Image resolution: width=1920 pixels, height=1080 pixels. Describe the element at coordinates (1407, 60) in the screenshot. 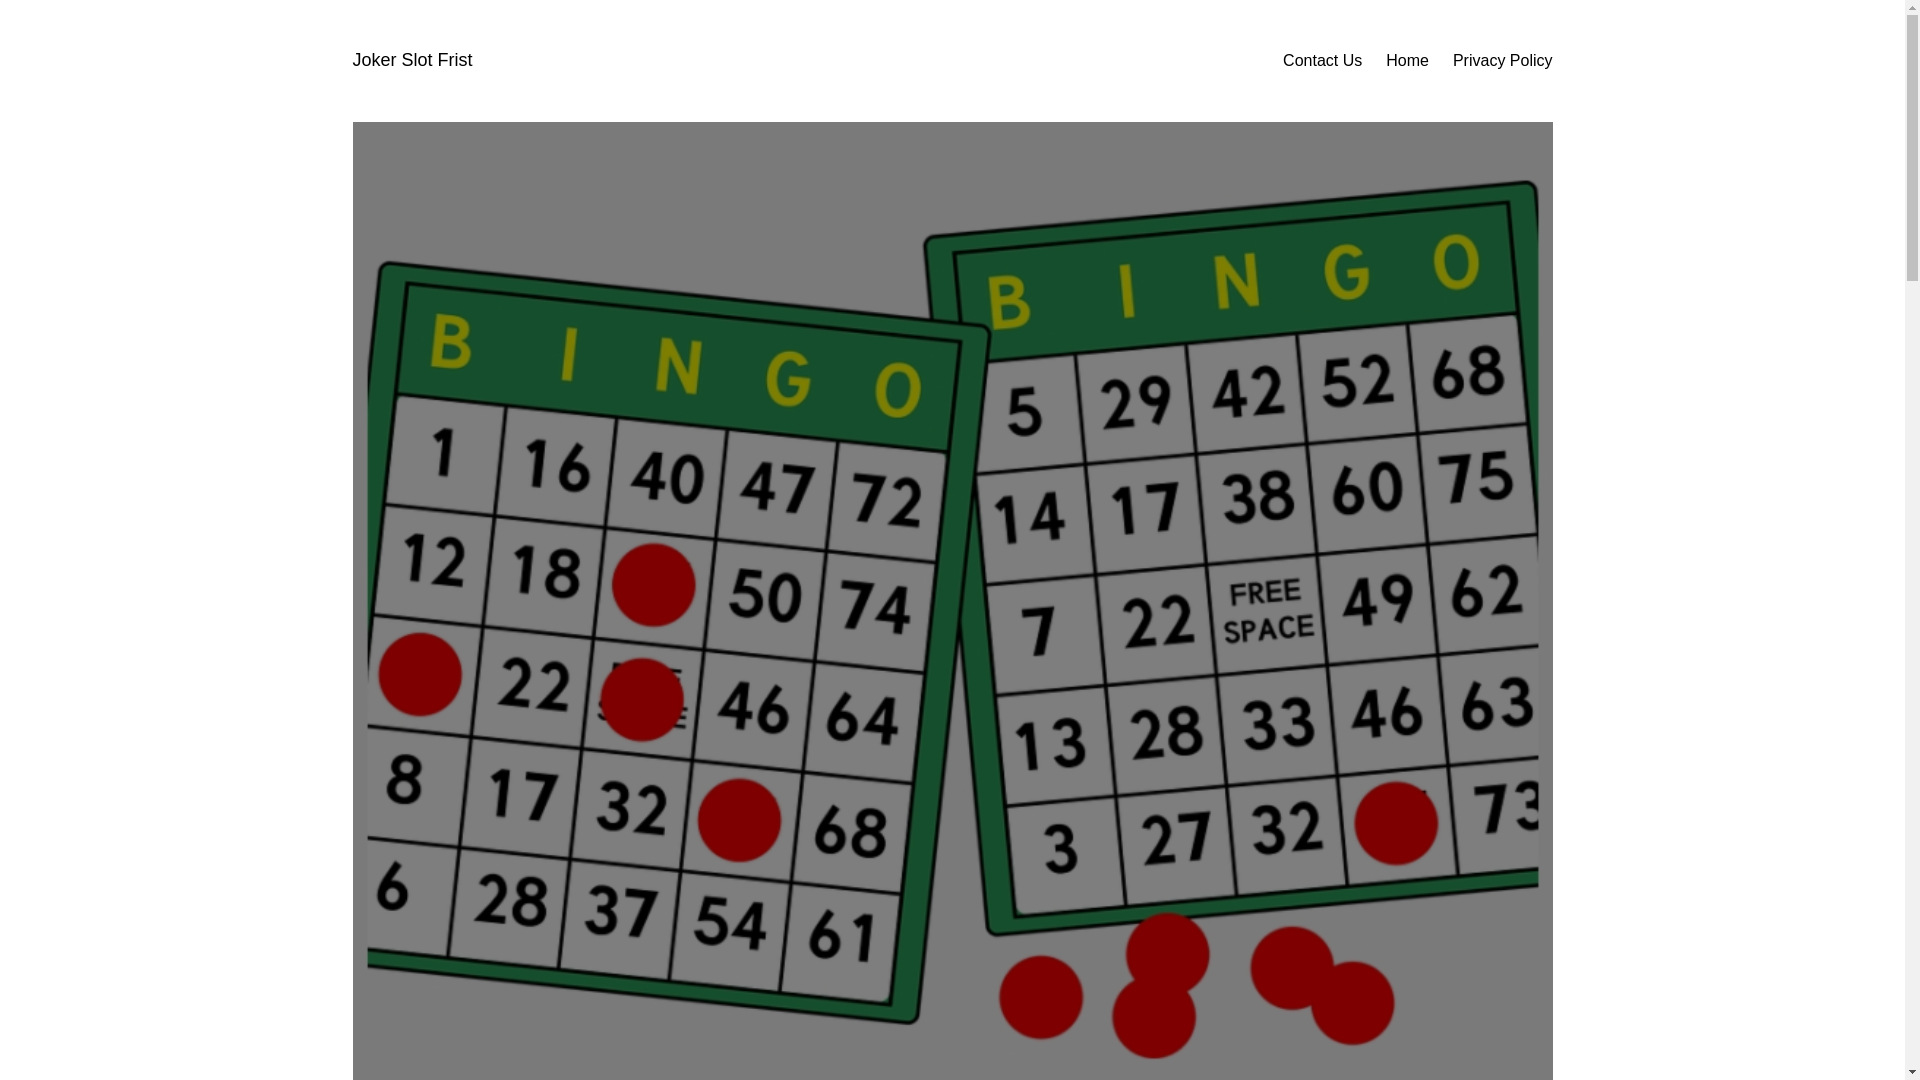

I see `Home` at that location.